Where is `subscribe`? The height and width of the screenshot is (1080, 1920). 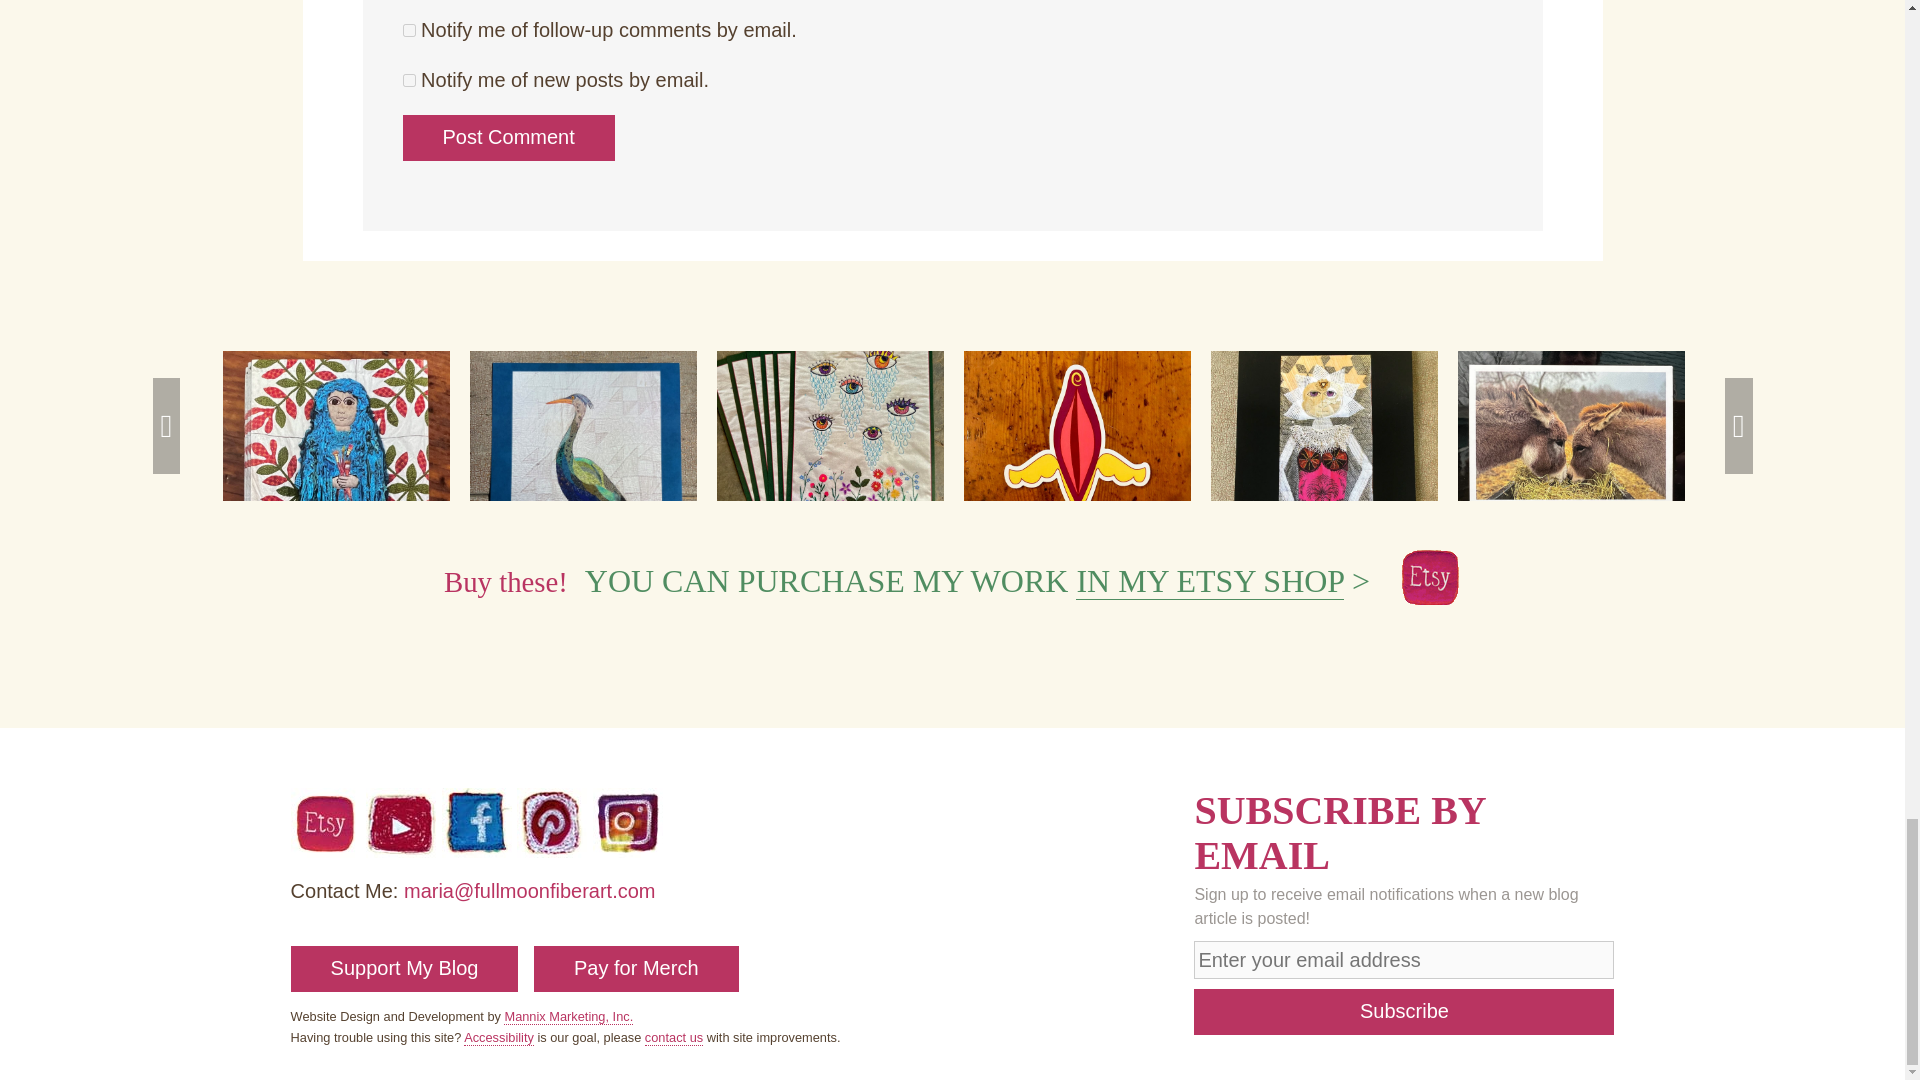
subscribe is located at coordinates (408, 80).